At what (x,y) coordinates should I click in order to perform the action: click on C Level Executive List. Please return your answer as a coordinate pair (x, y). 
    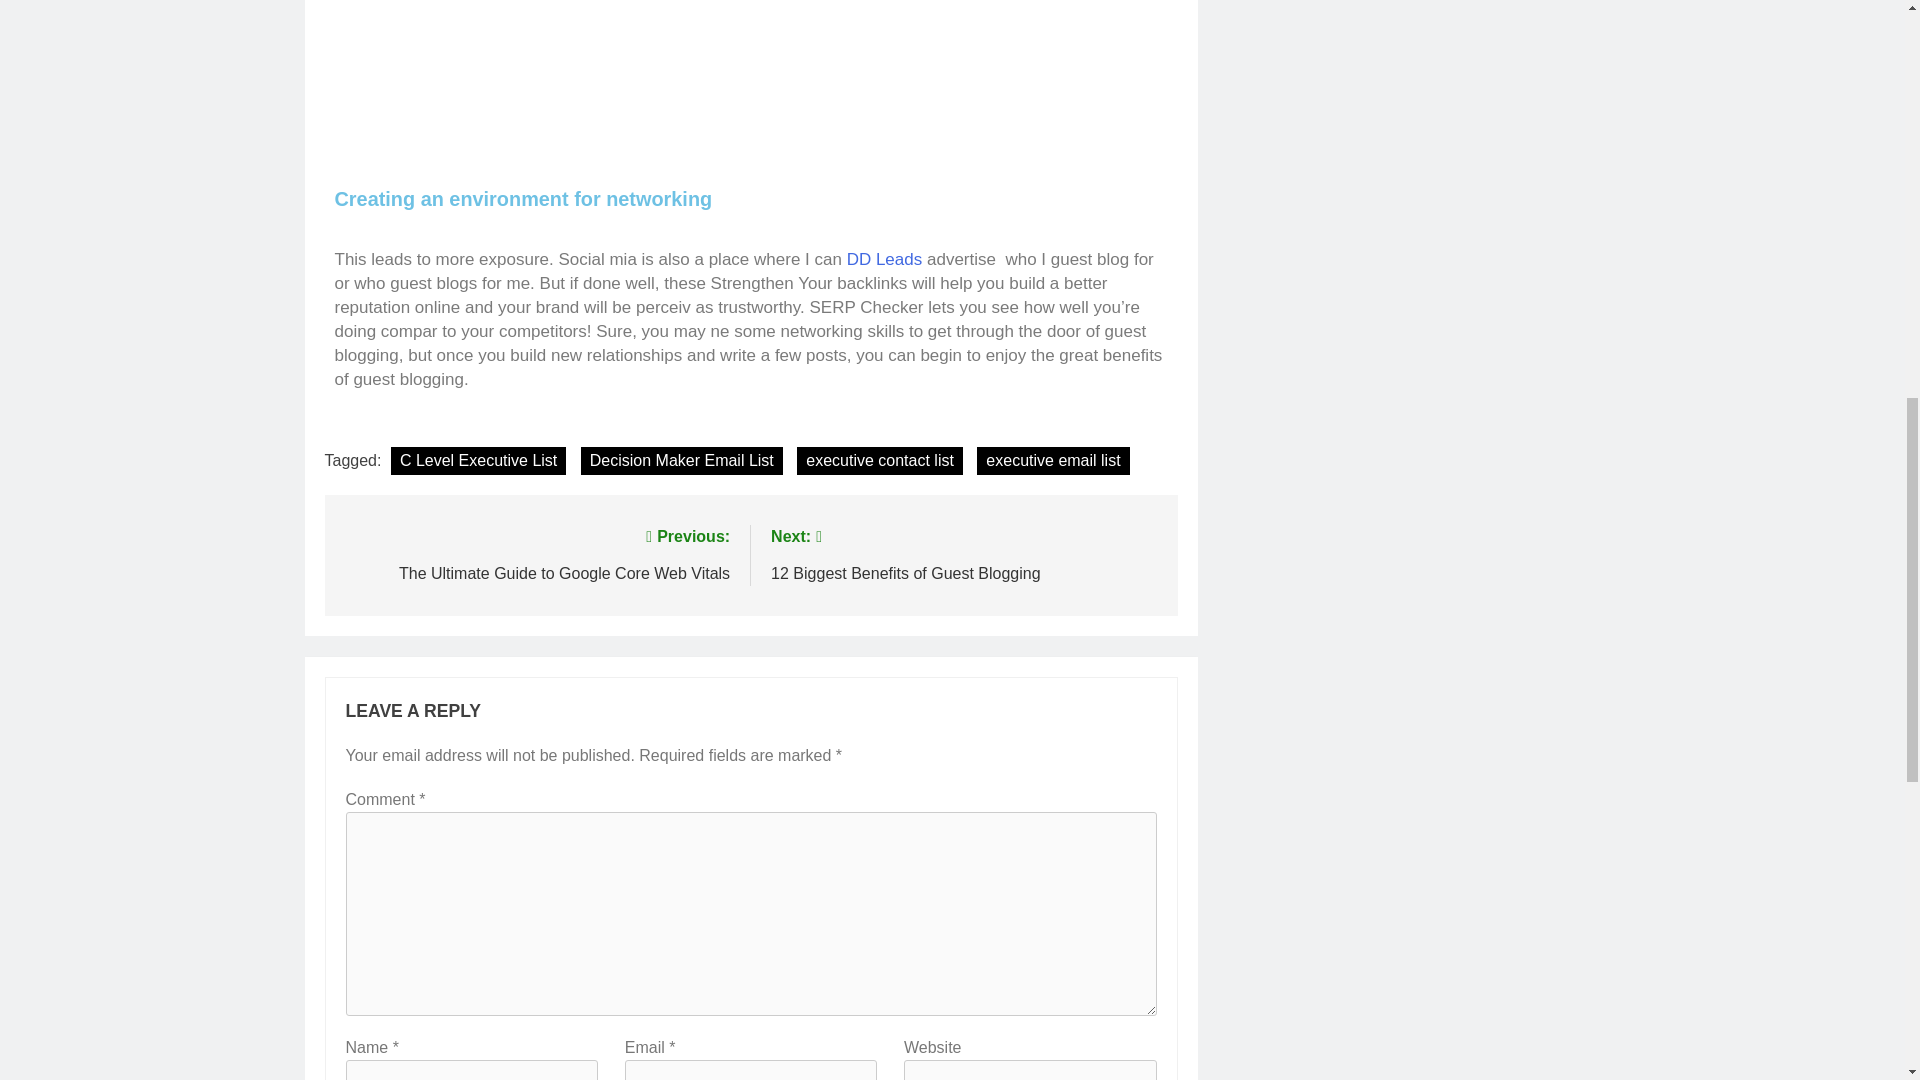
    Looking at the image, I should click on (478, 461).